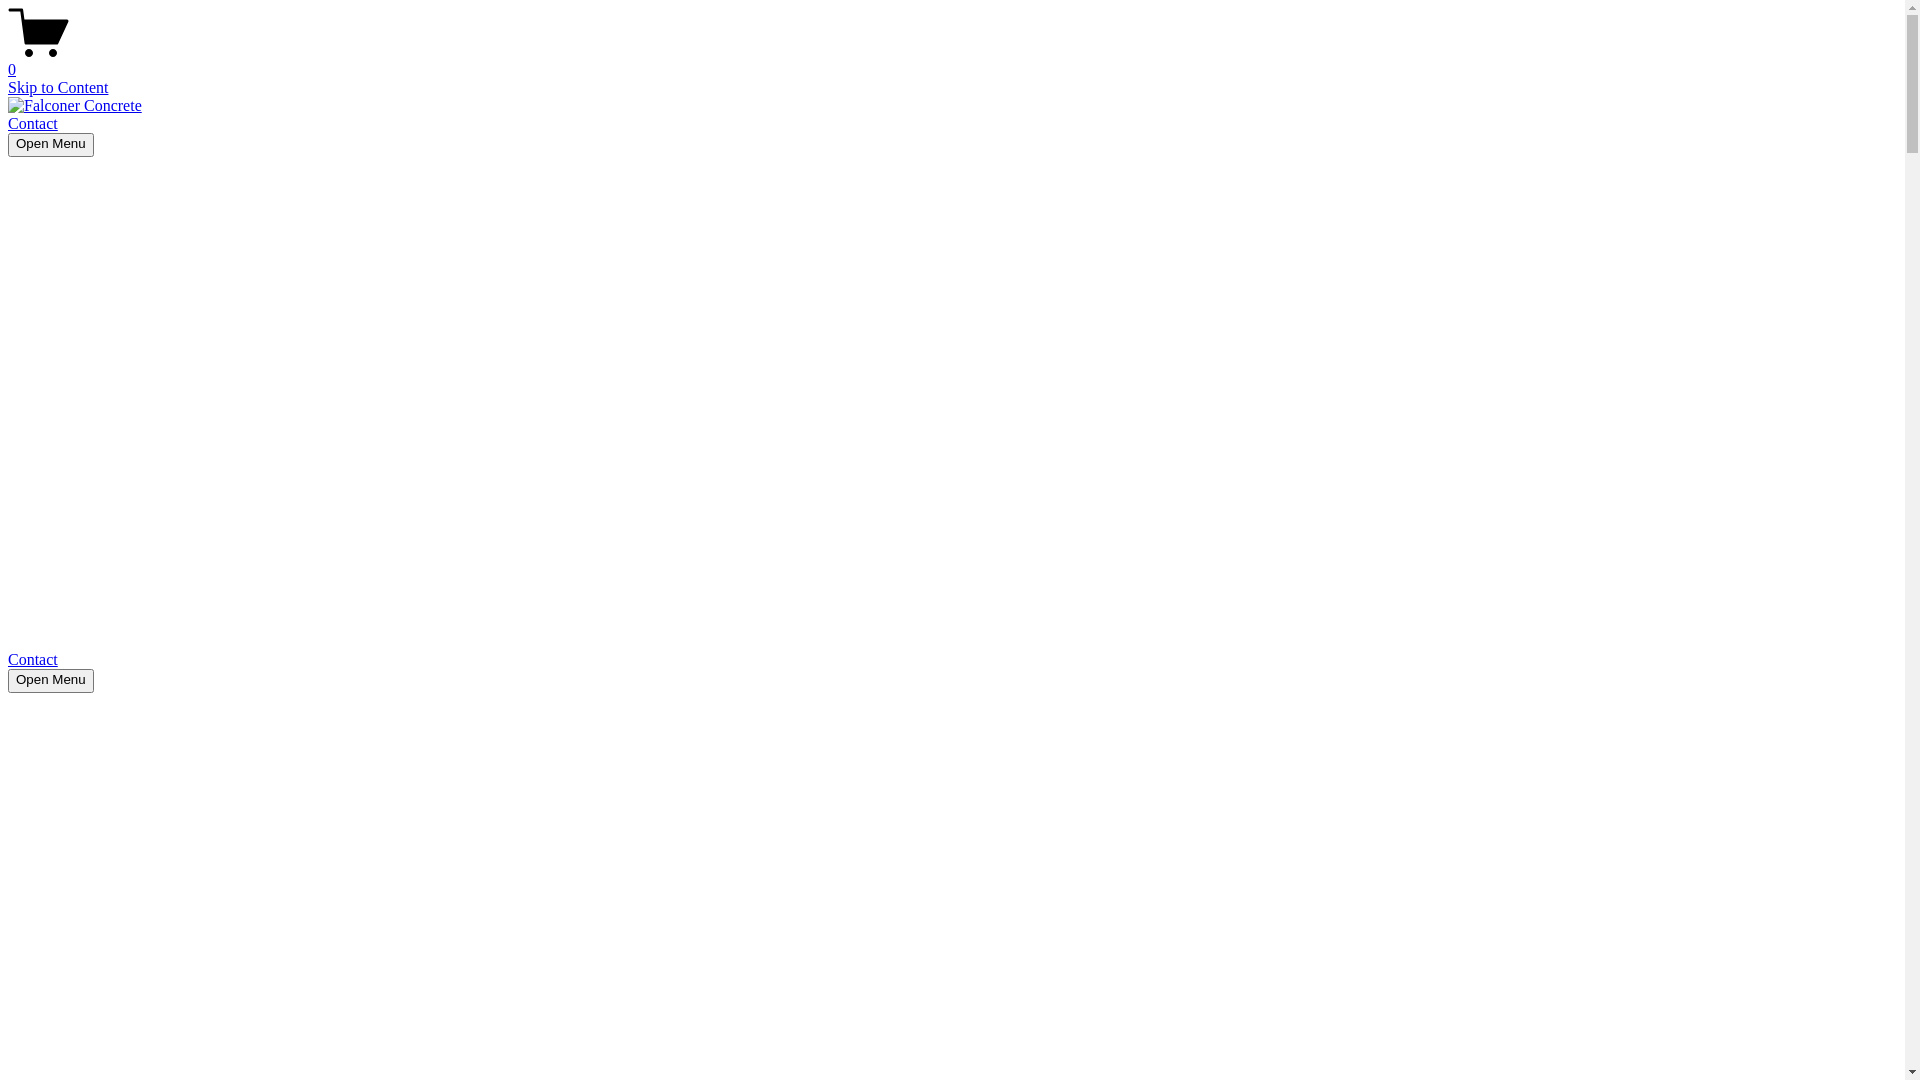 This screenshot has width=1920, height=1080. I want to click on Contact, so click(33, 124).